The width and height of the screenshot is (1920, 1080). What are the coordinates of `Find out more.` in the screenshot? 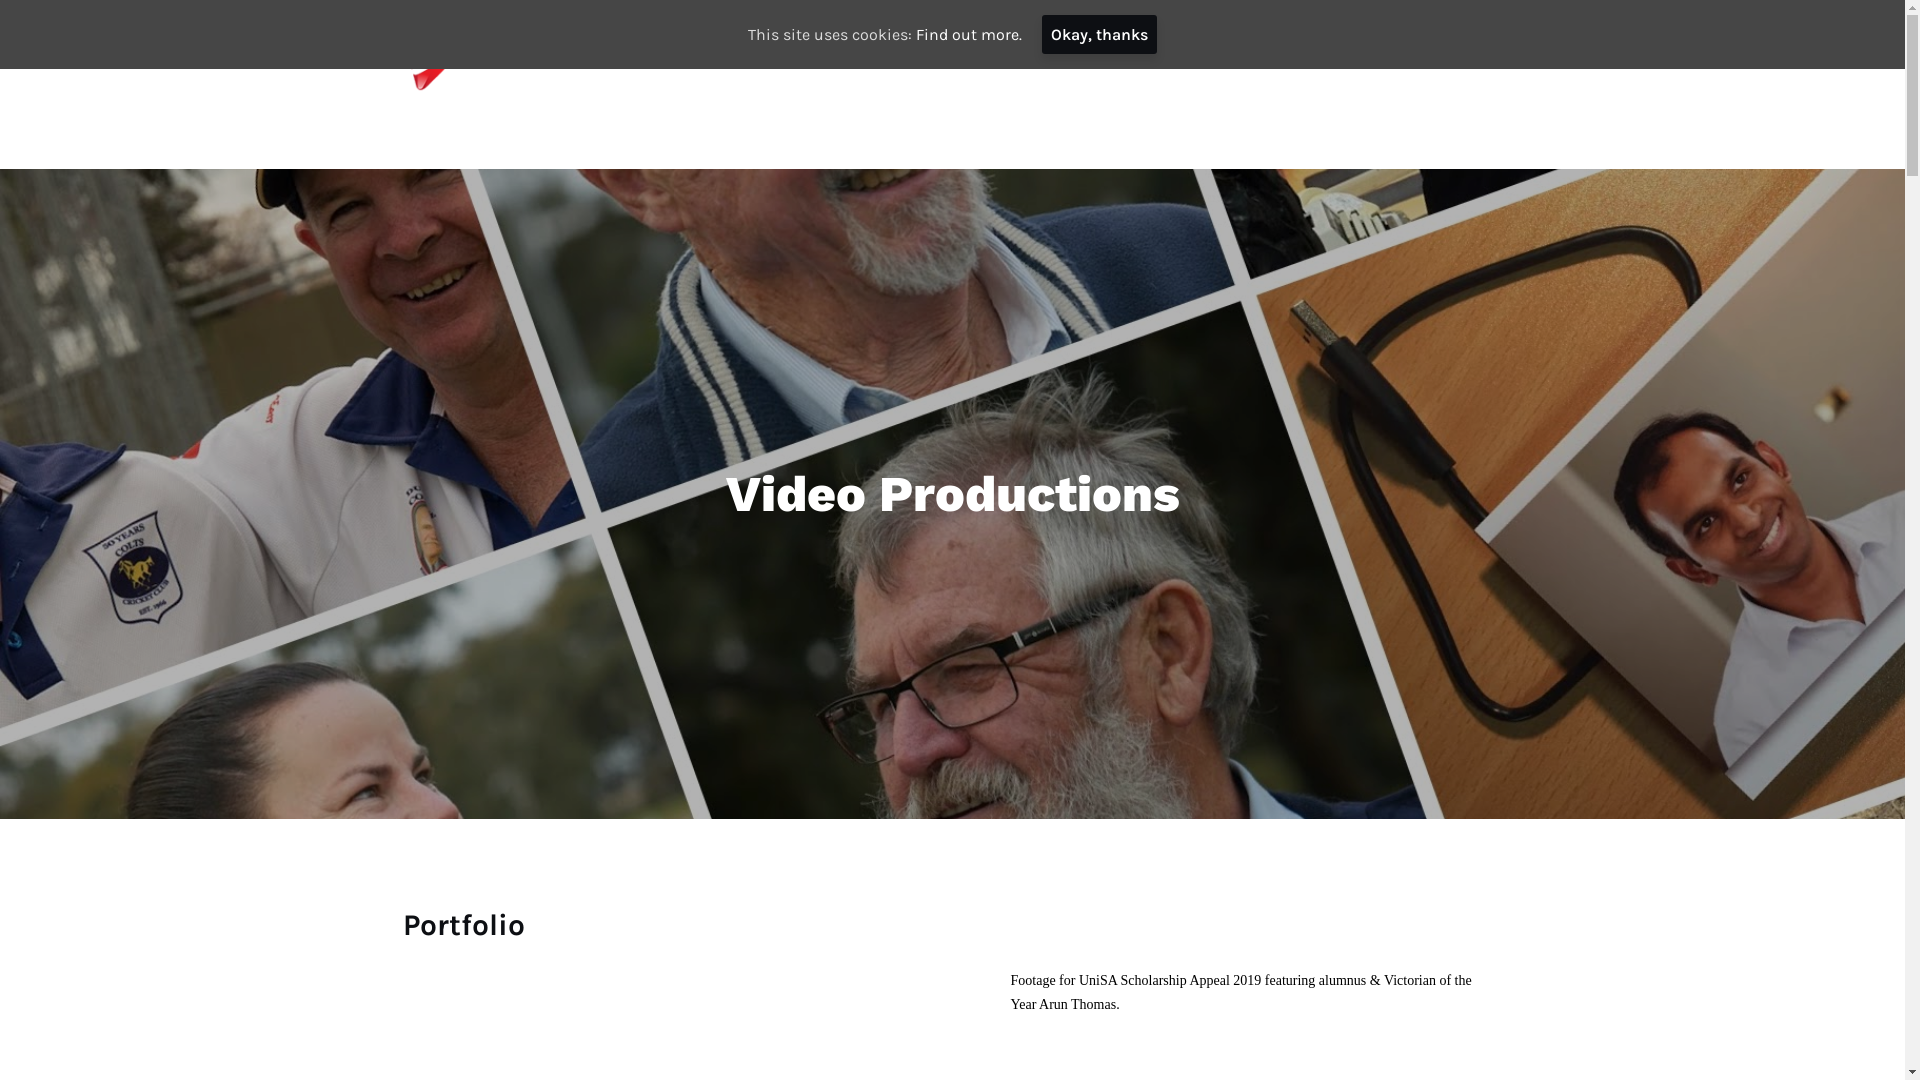 It's located at (969, 34).